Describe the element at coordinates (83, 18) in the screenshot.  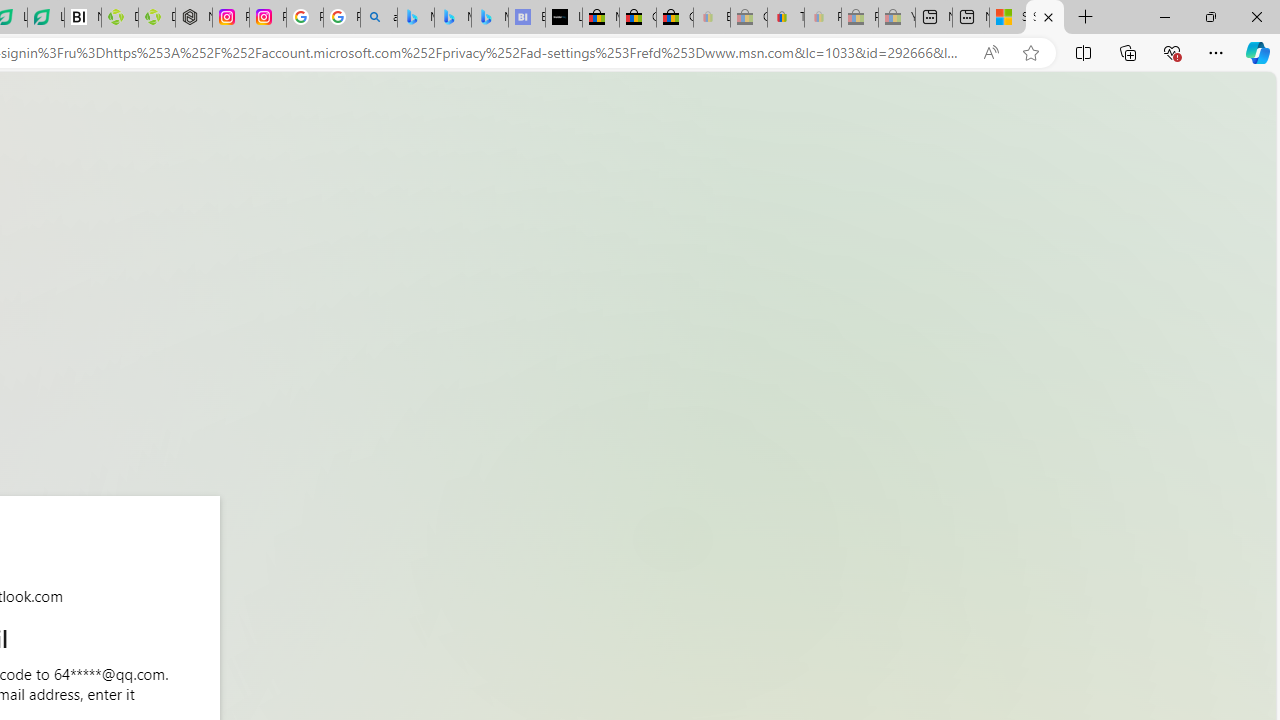
I see `Nvidia va a poner a prueba la paciencia de los inversores` at that location.